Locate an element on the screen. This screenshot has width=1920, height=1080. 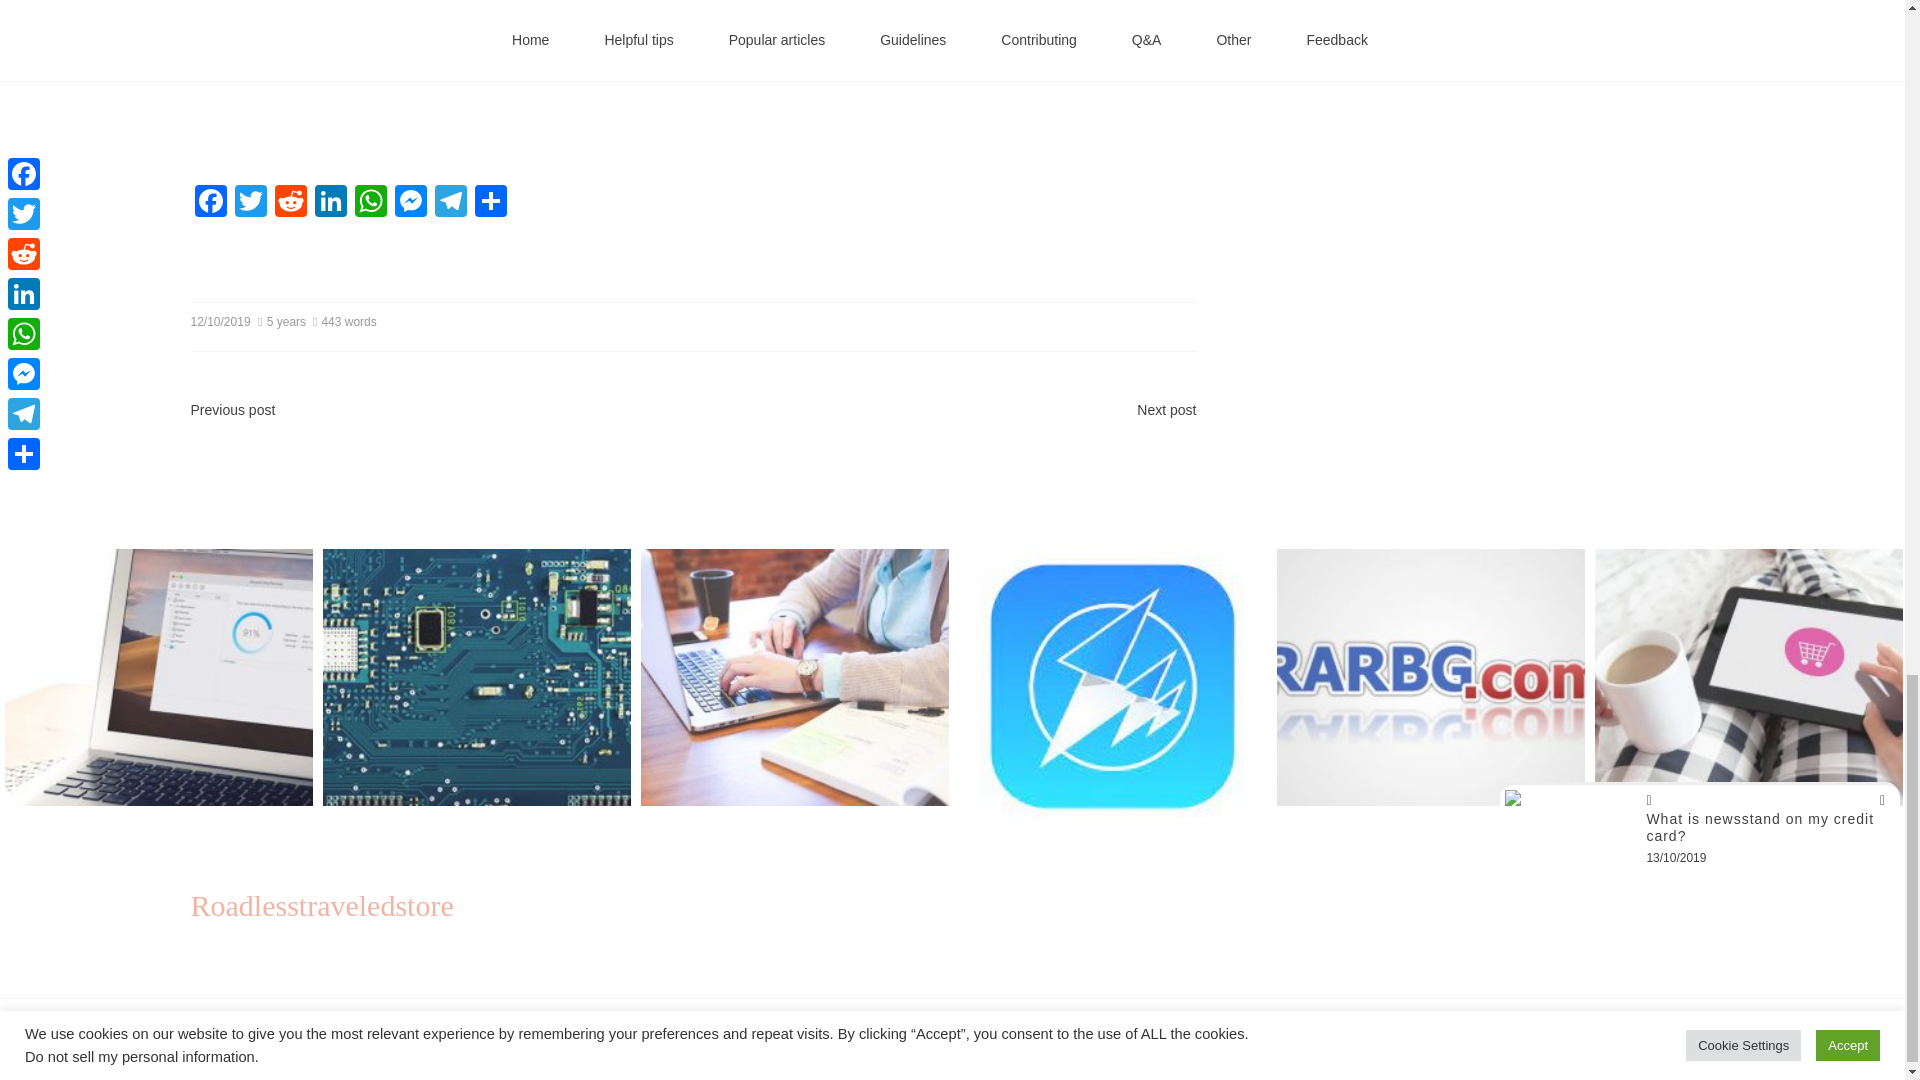
Messenger is located at coordinates (410, 203).